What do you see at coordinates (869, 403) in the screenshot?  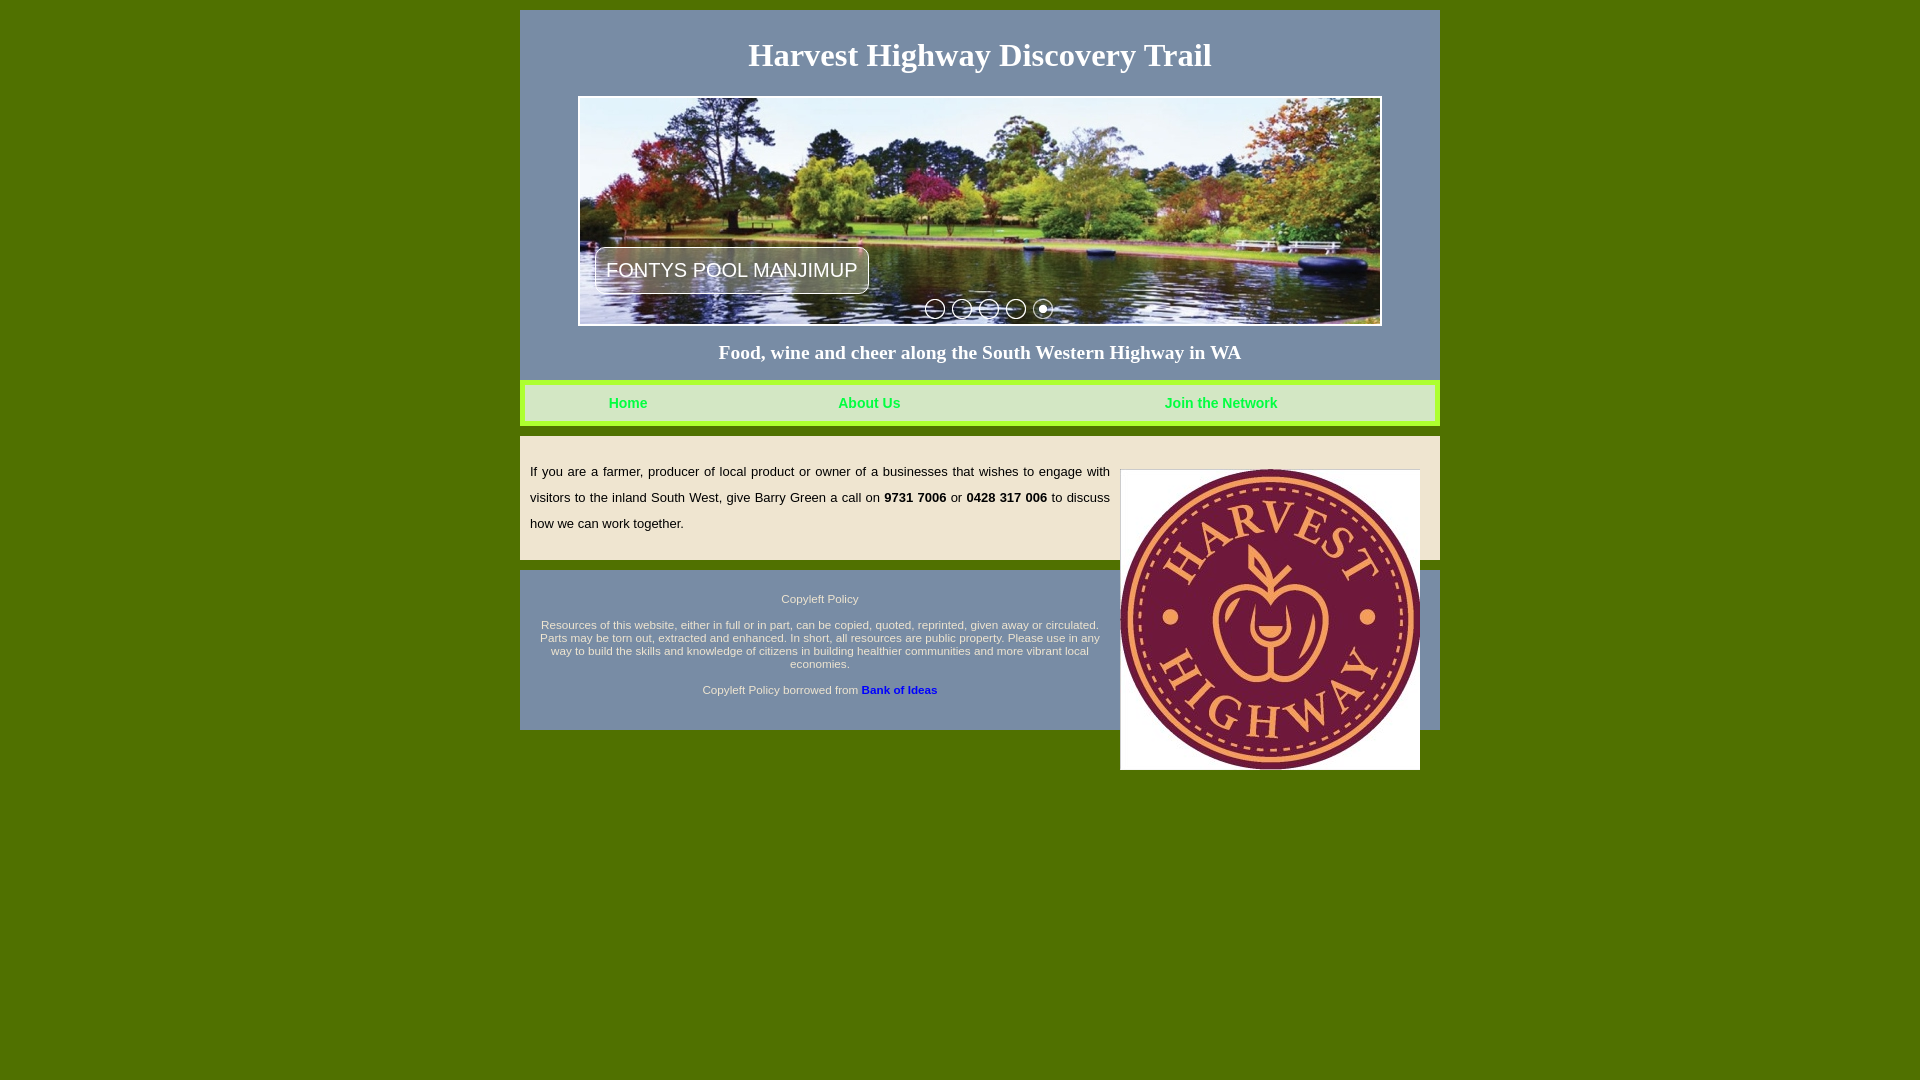 I see `About Us` at bounding box center [869, 403].